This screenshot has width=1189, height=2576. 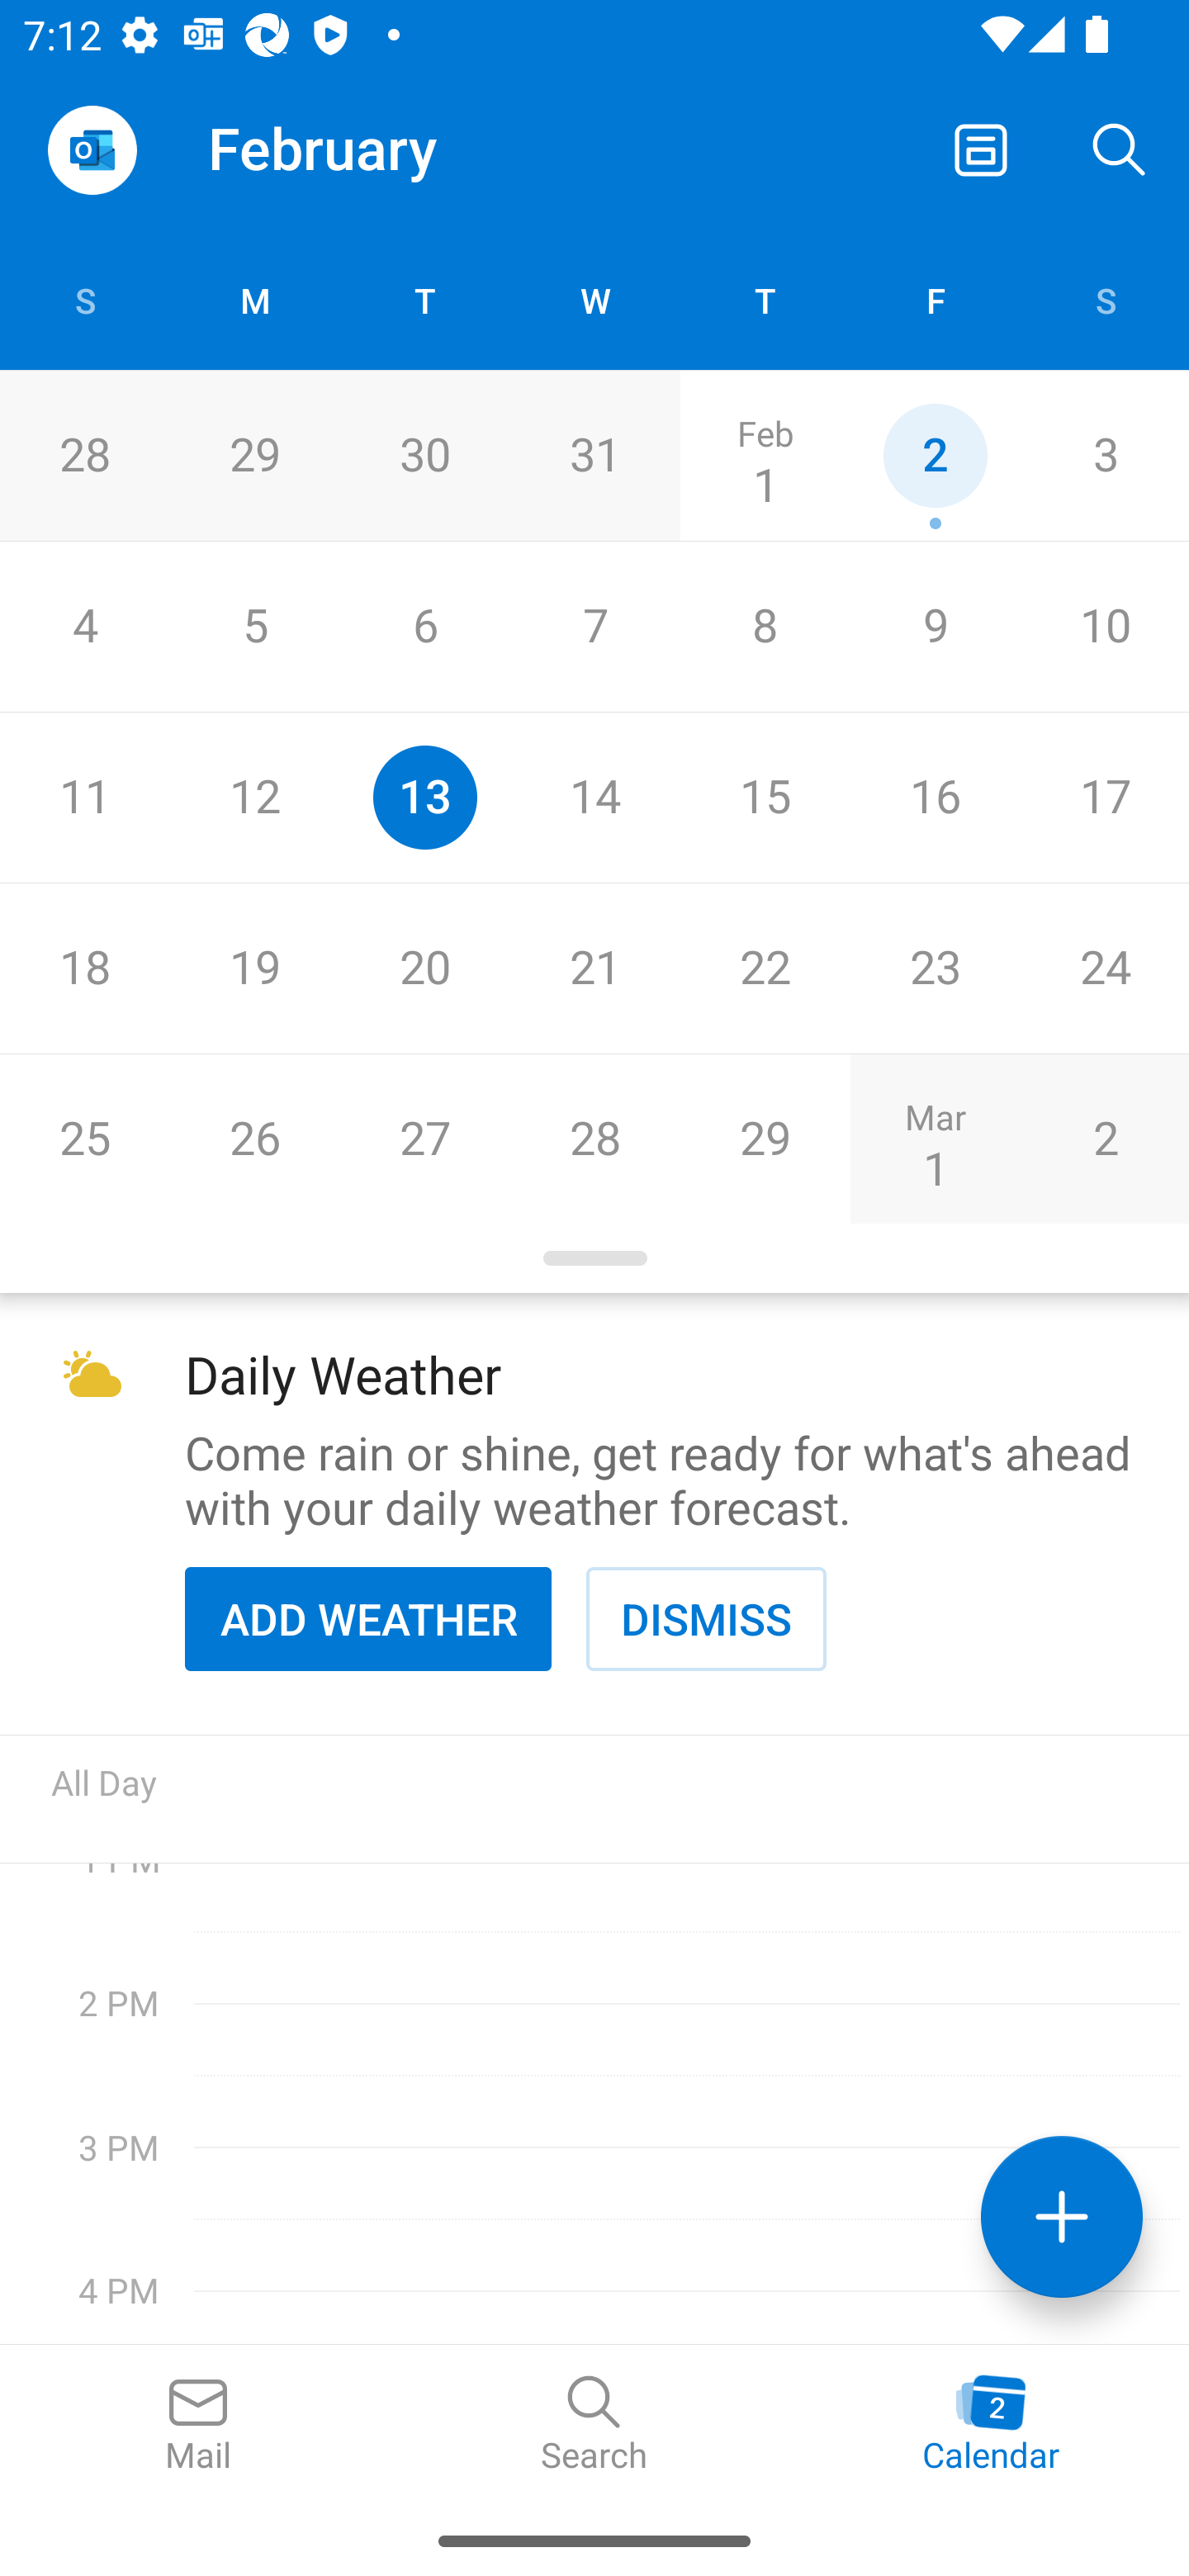 What do you see at coordinates (765, 798) in the screenshot?
I see `15 Thursday, February 15` at bounding box center [765, 798].